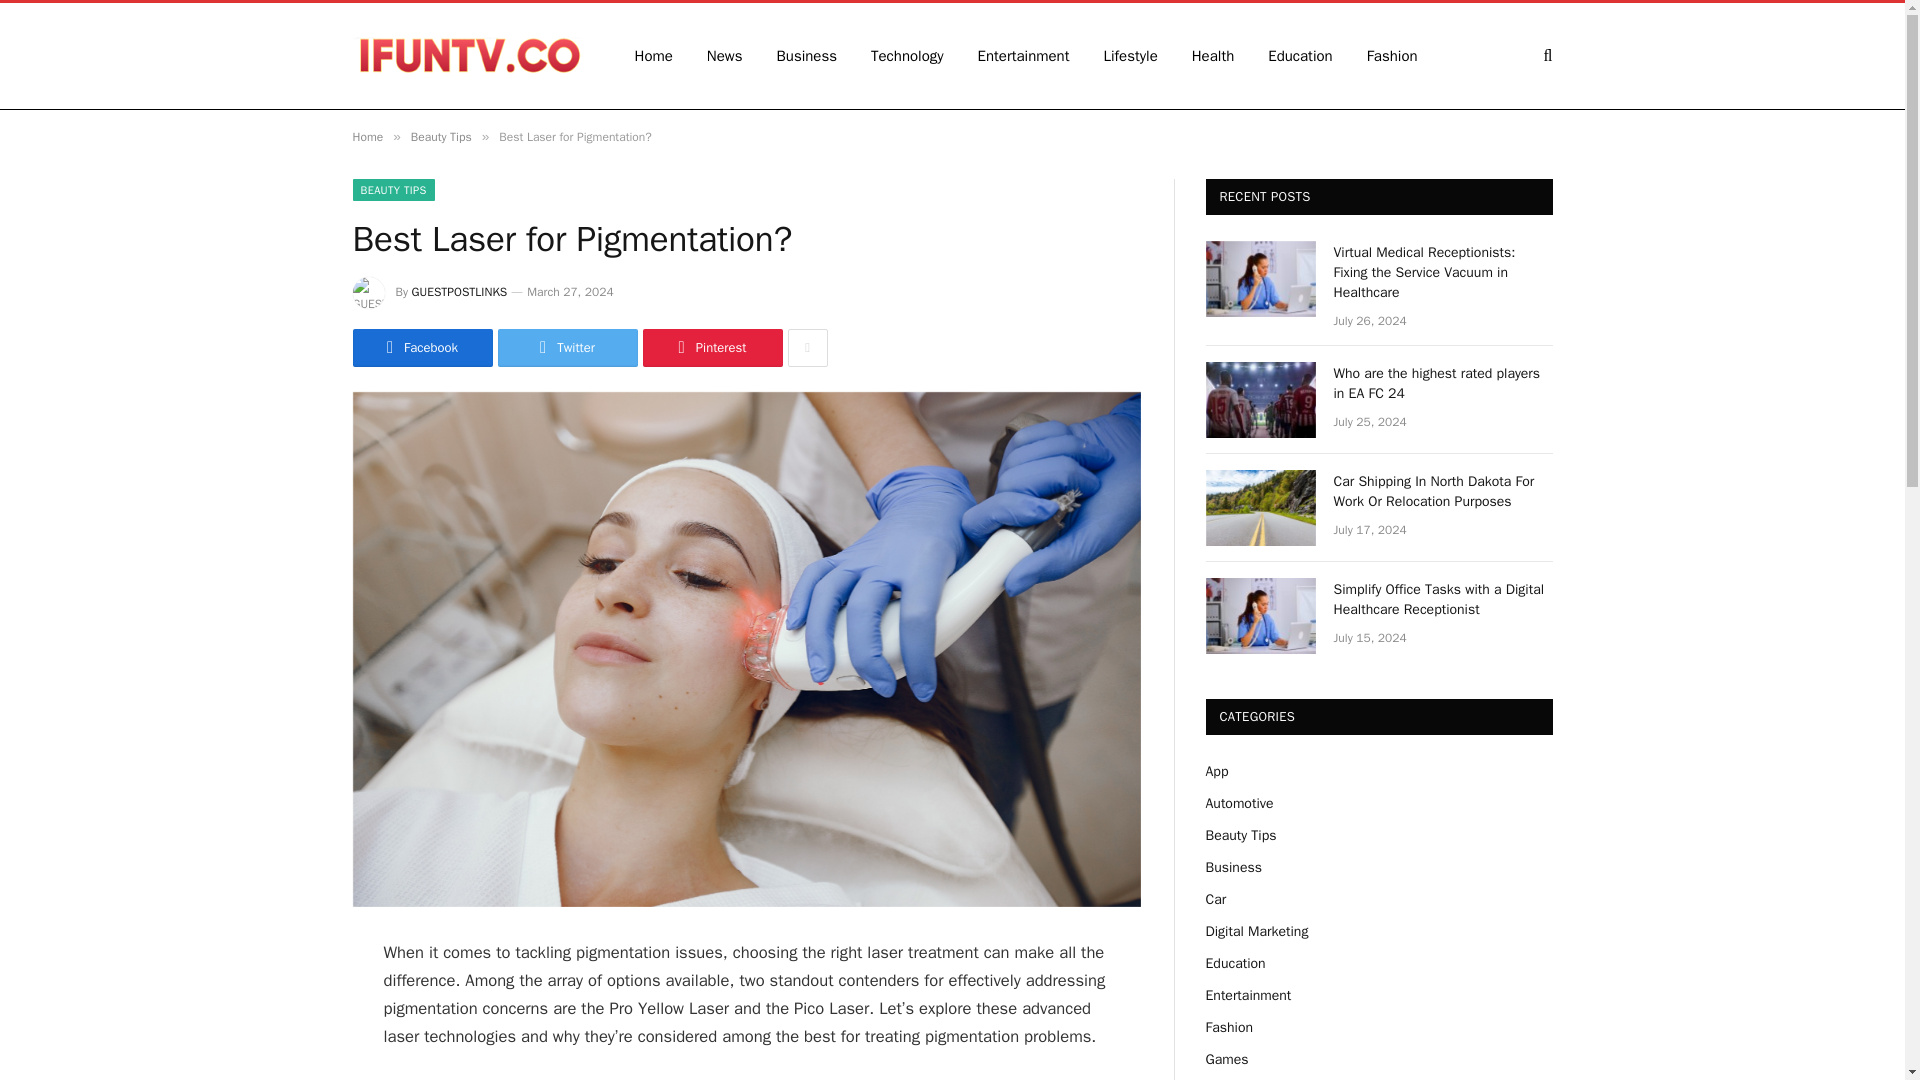 The height and width of the screenshot is (1080, 1920). I want to click on Home, so click(654, 56).